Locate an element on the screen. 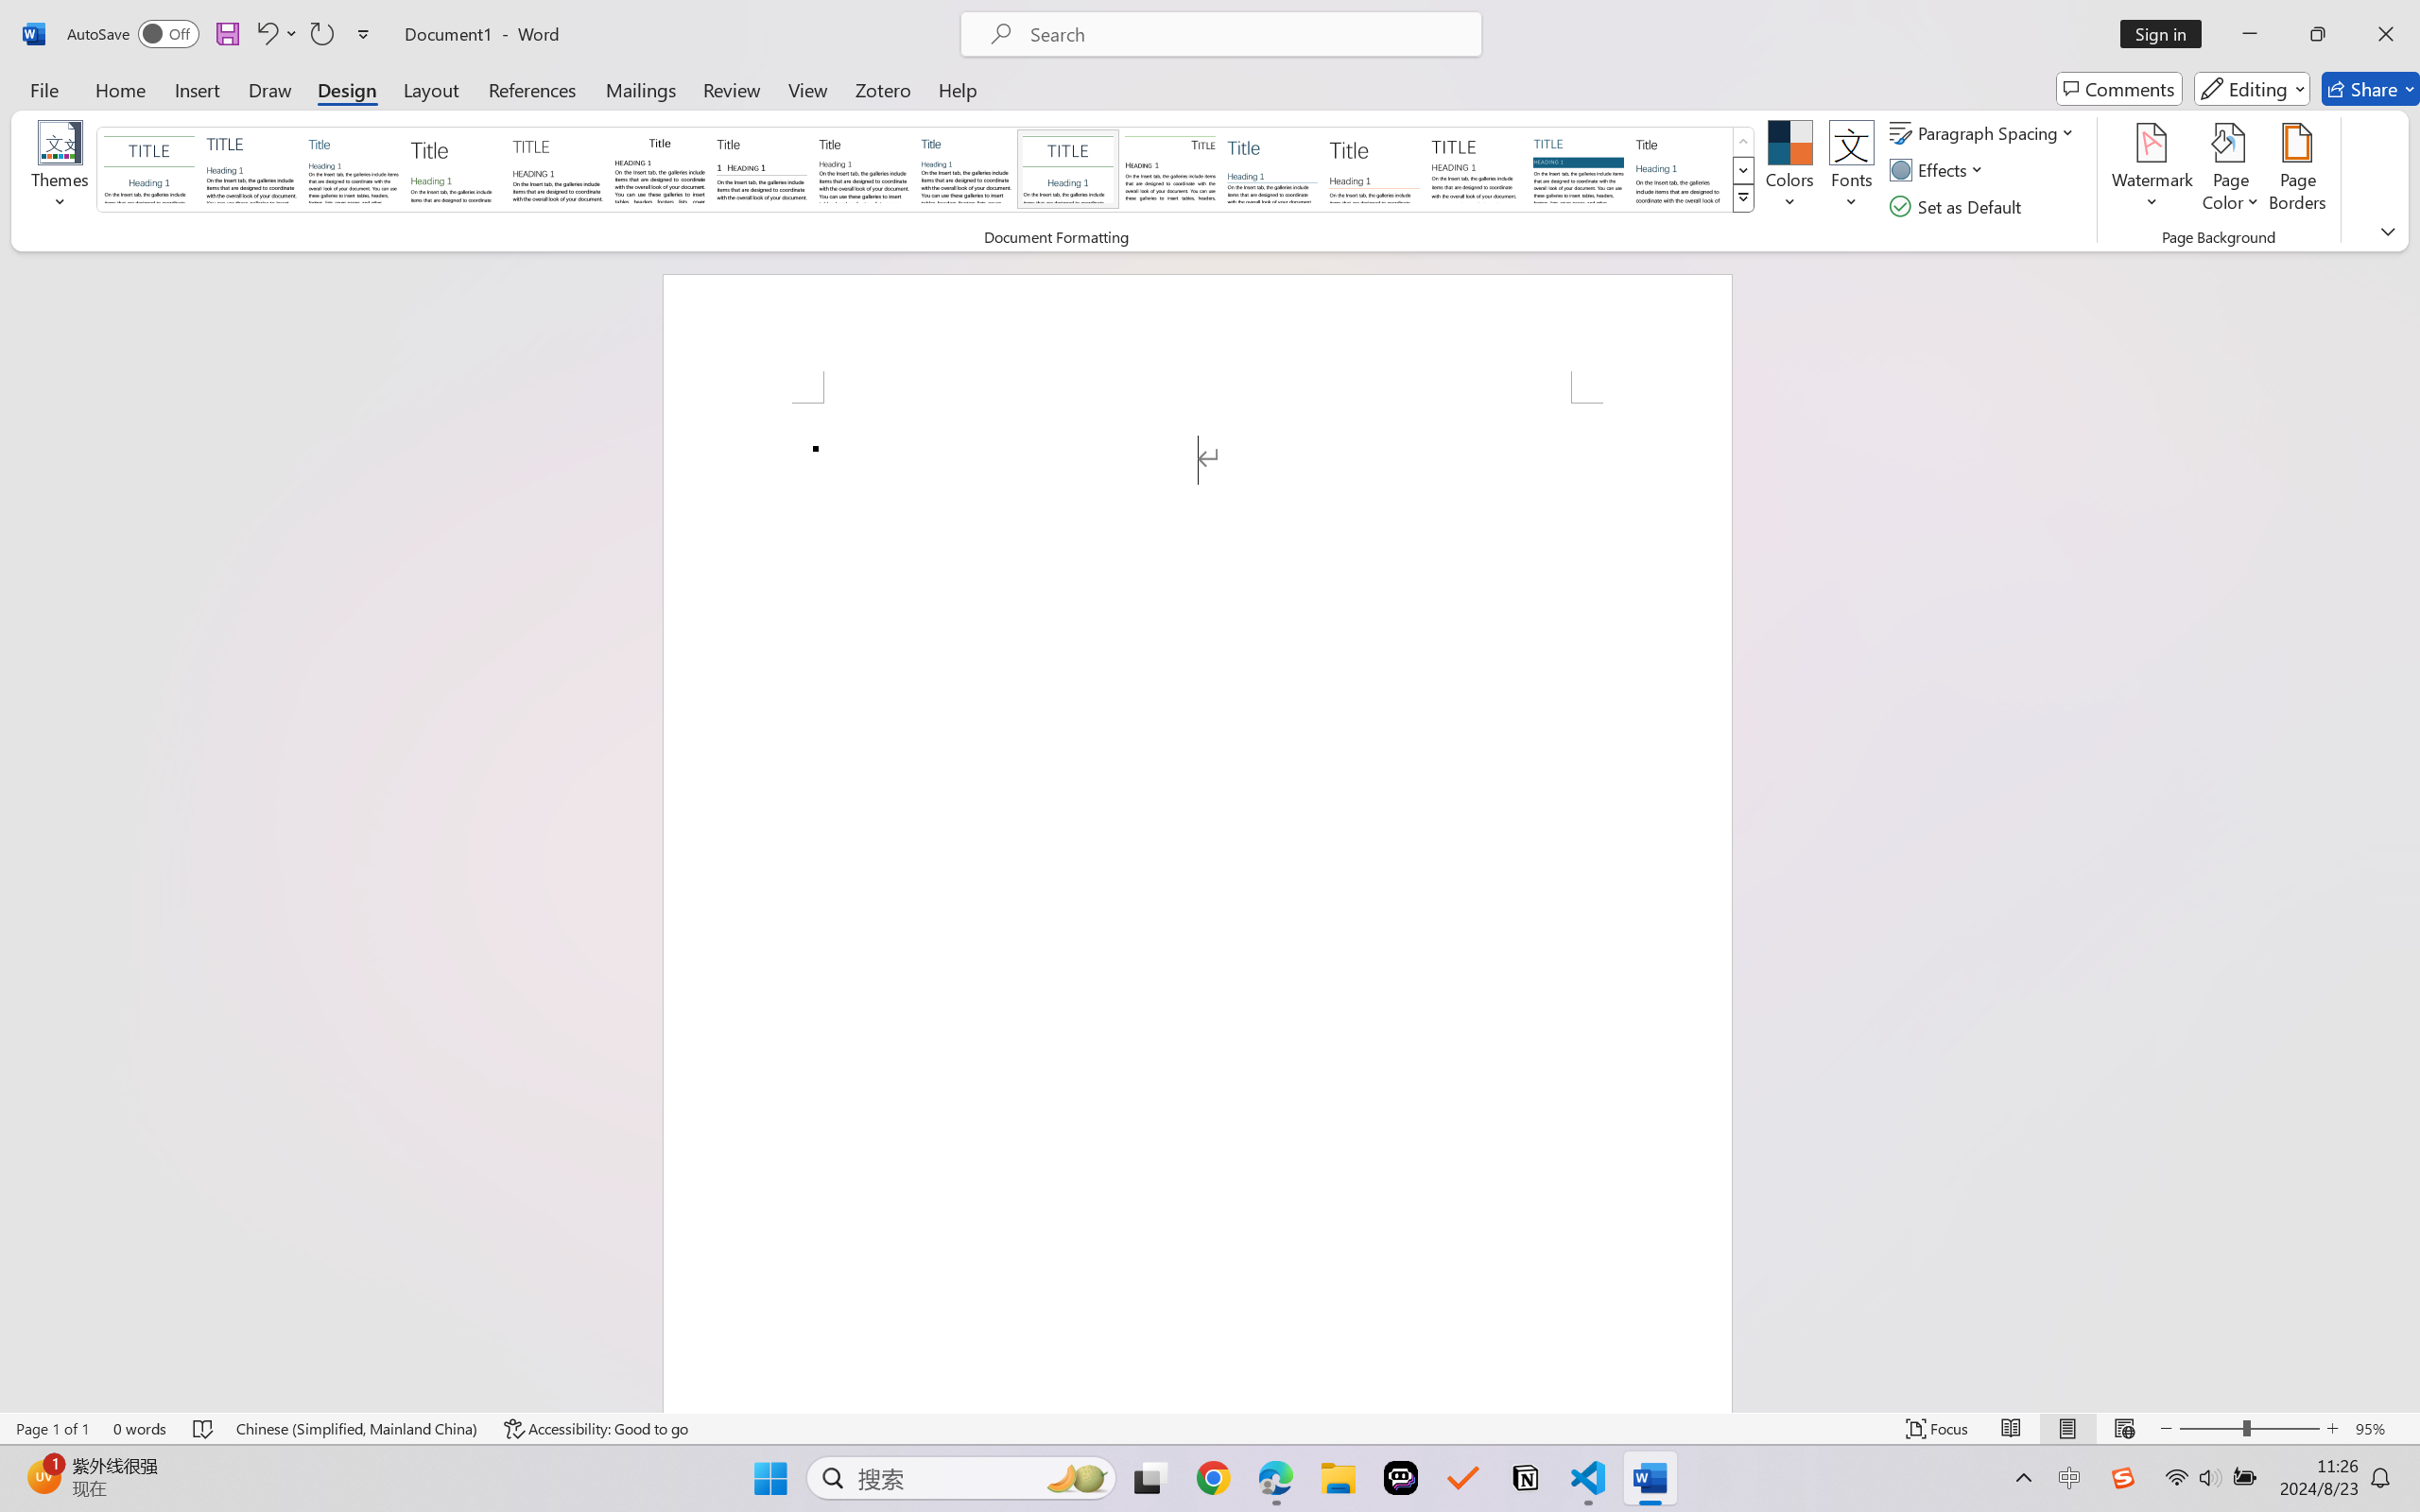 This screenshot has width=2420, height=1512. Lines (Stylish) is located at coordinates (1374, 168).